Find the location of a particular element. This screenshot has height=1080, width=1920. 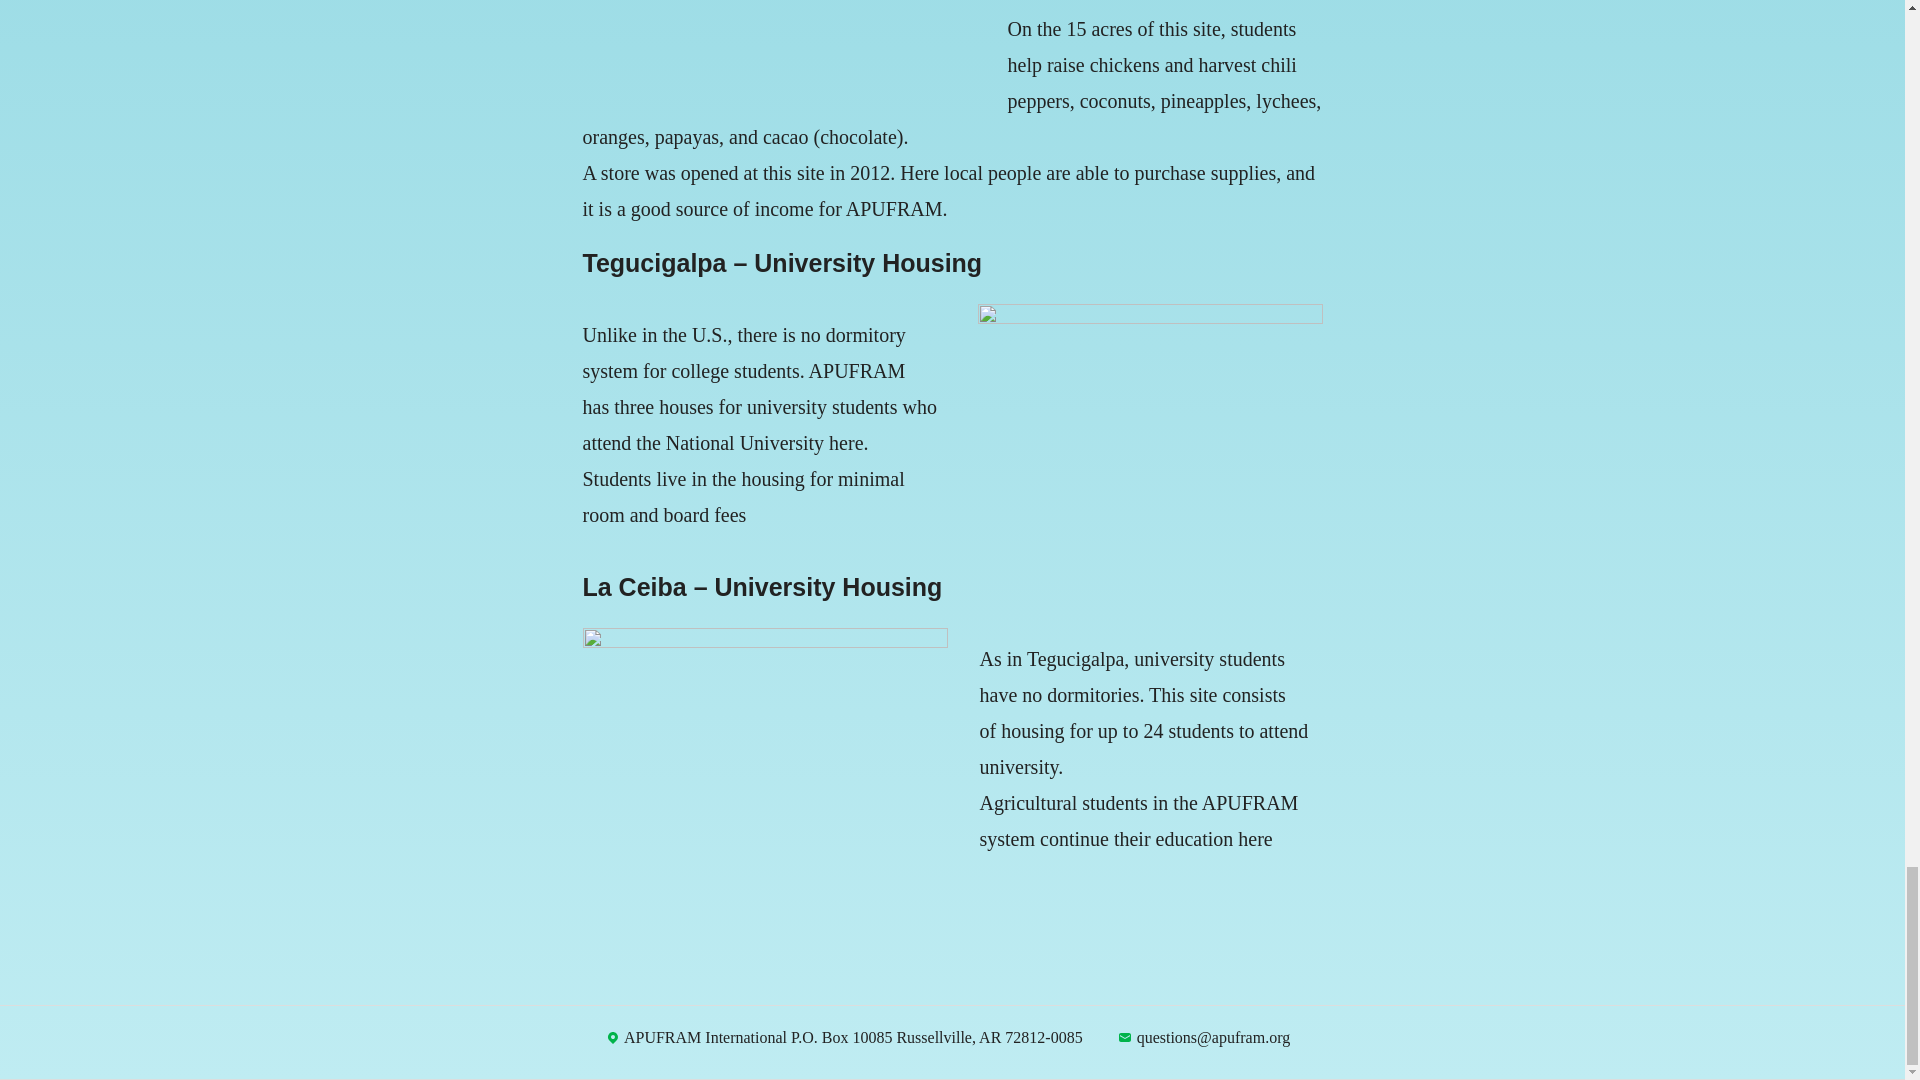

Location is located at coordinates (612, 1038).